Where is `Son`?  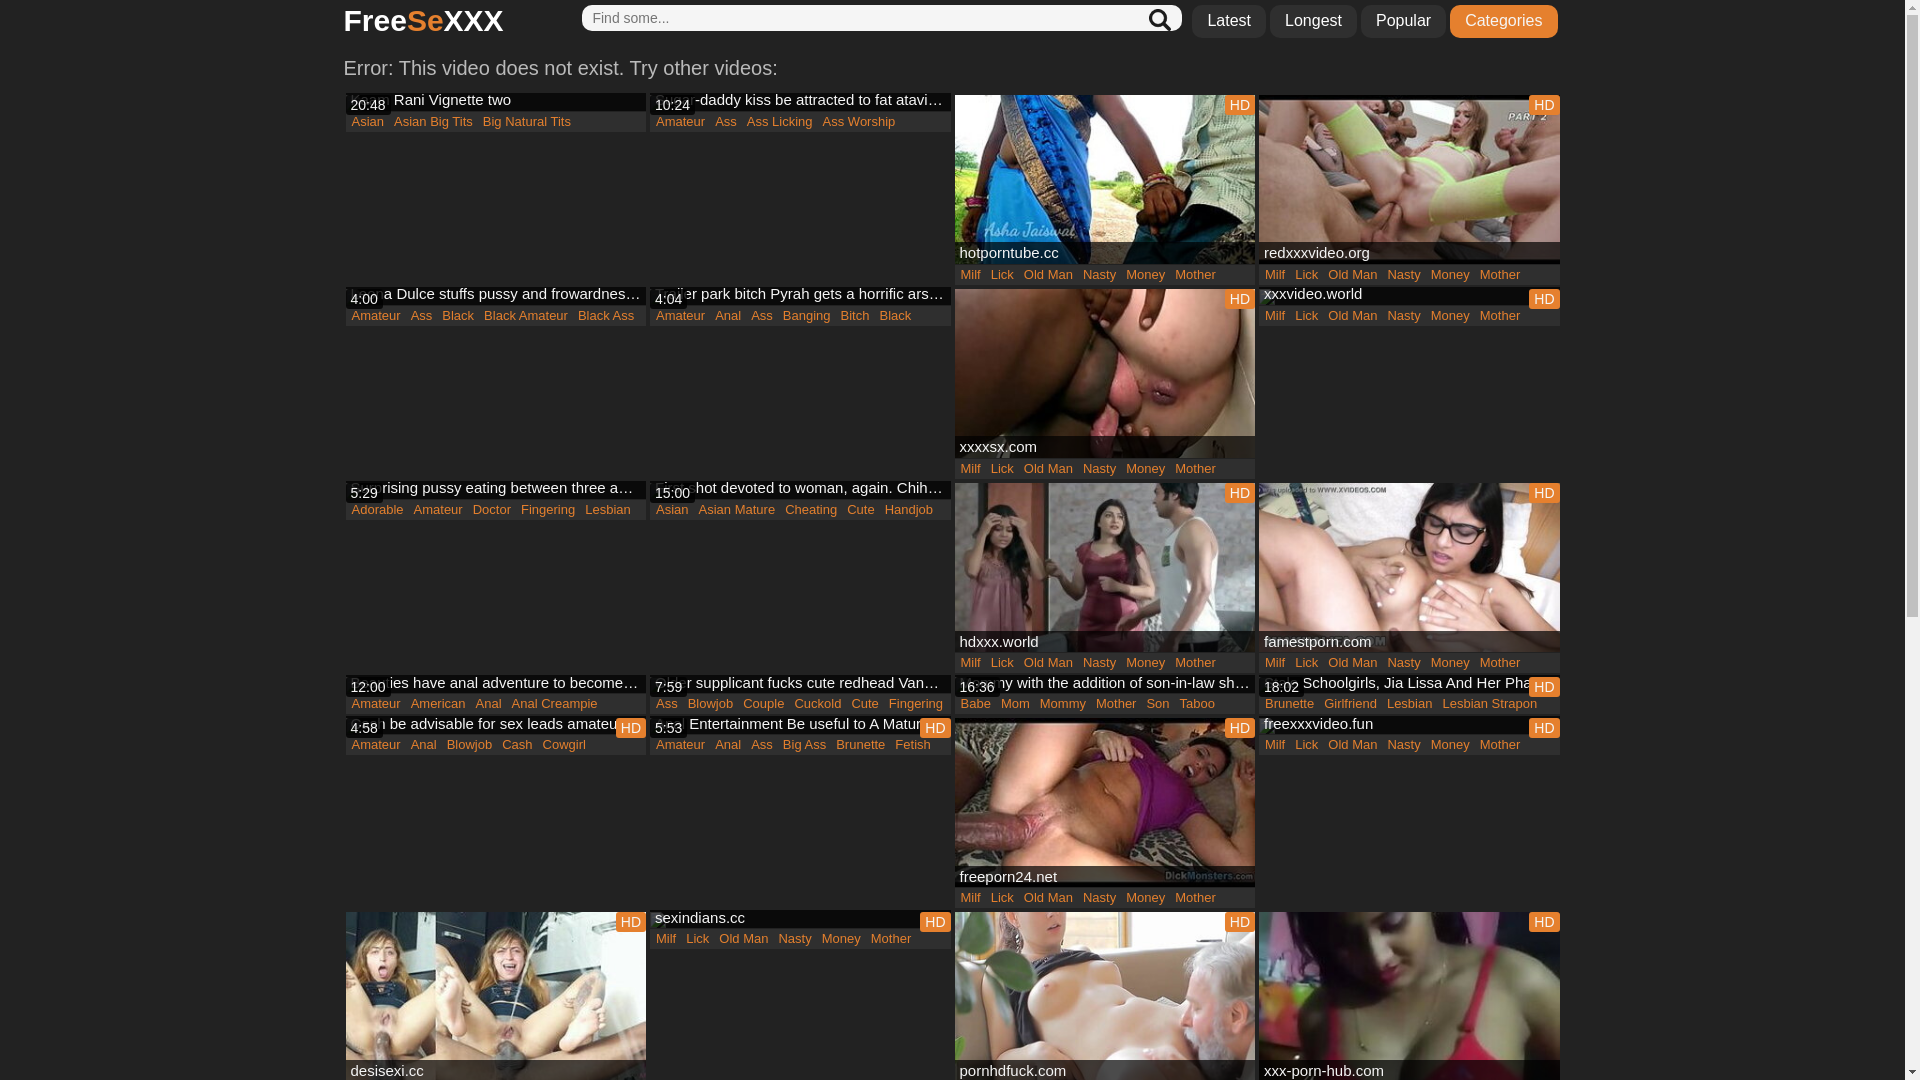 Son is located at coordinates (1158, 704).